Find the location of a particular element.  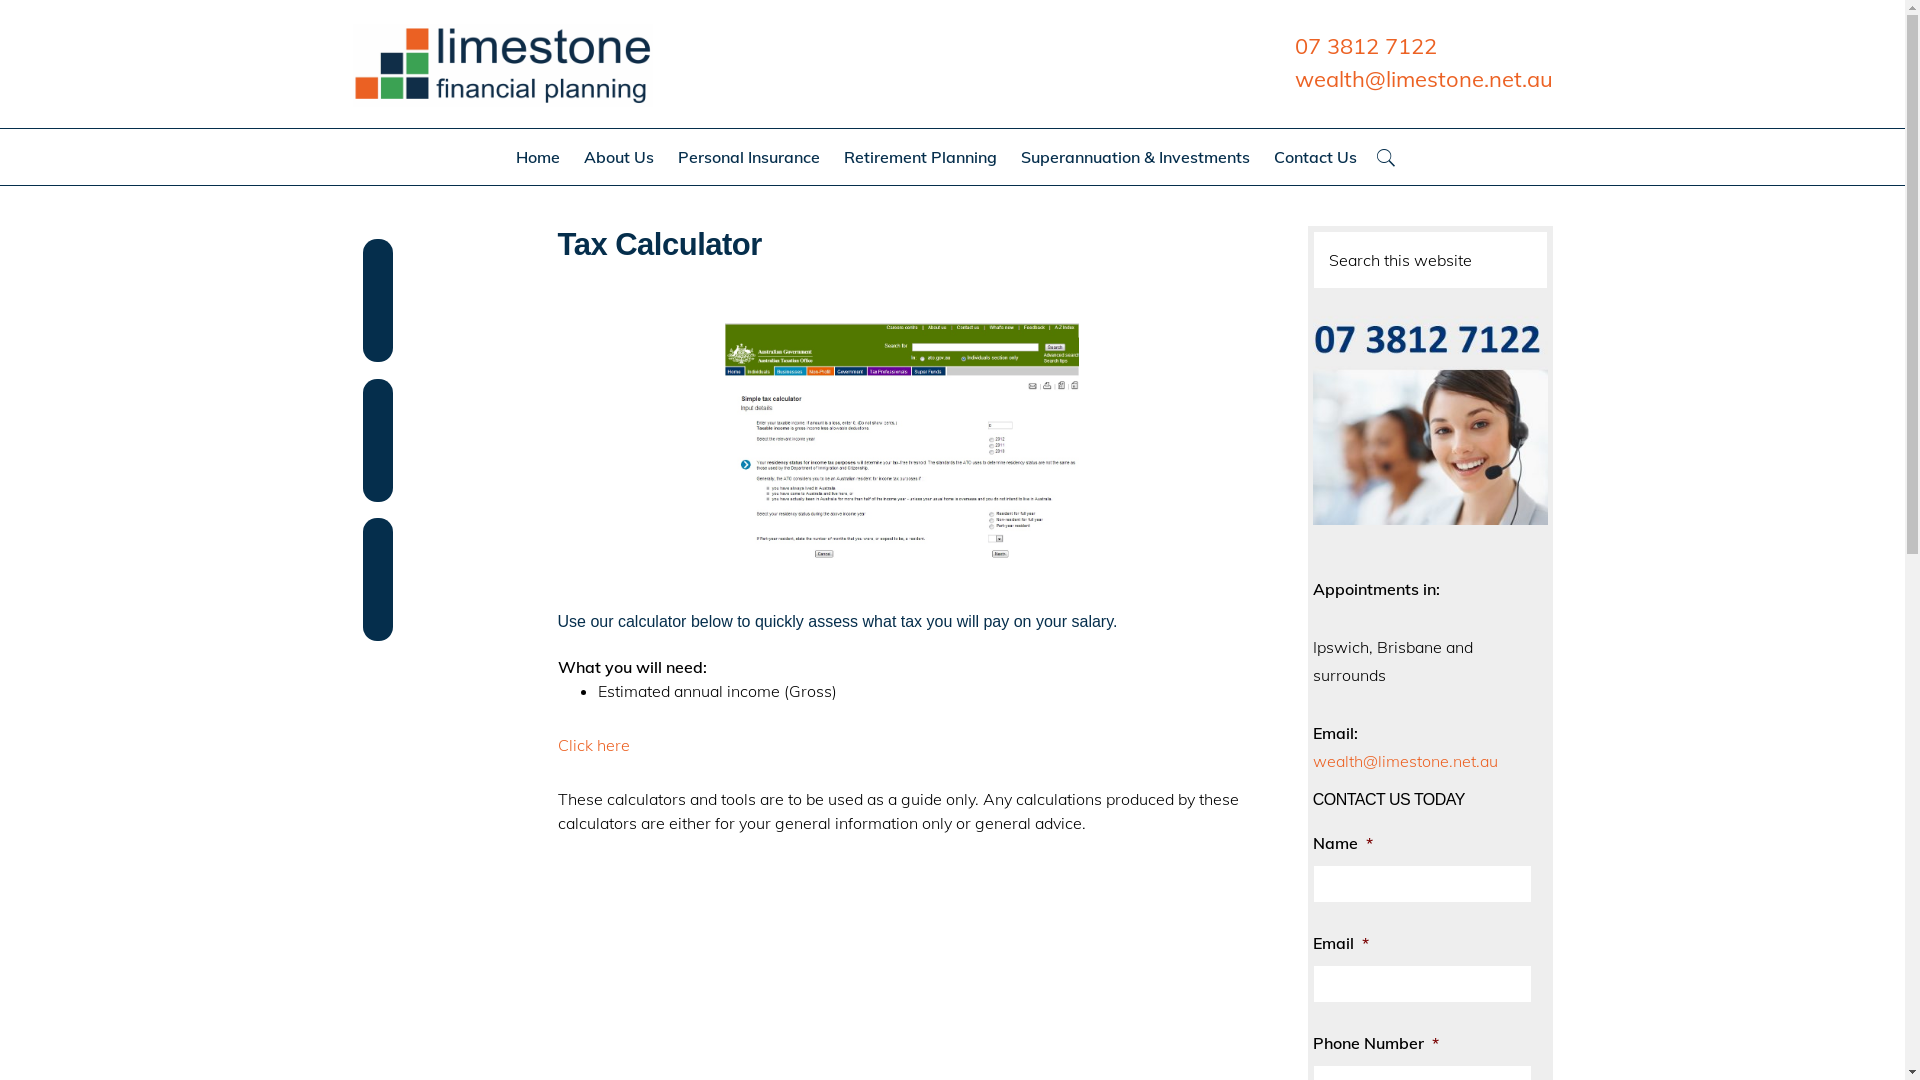

wealth@limestone.net.au is located at coordinates (1423, 79).